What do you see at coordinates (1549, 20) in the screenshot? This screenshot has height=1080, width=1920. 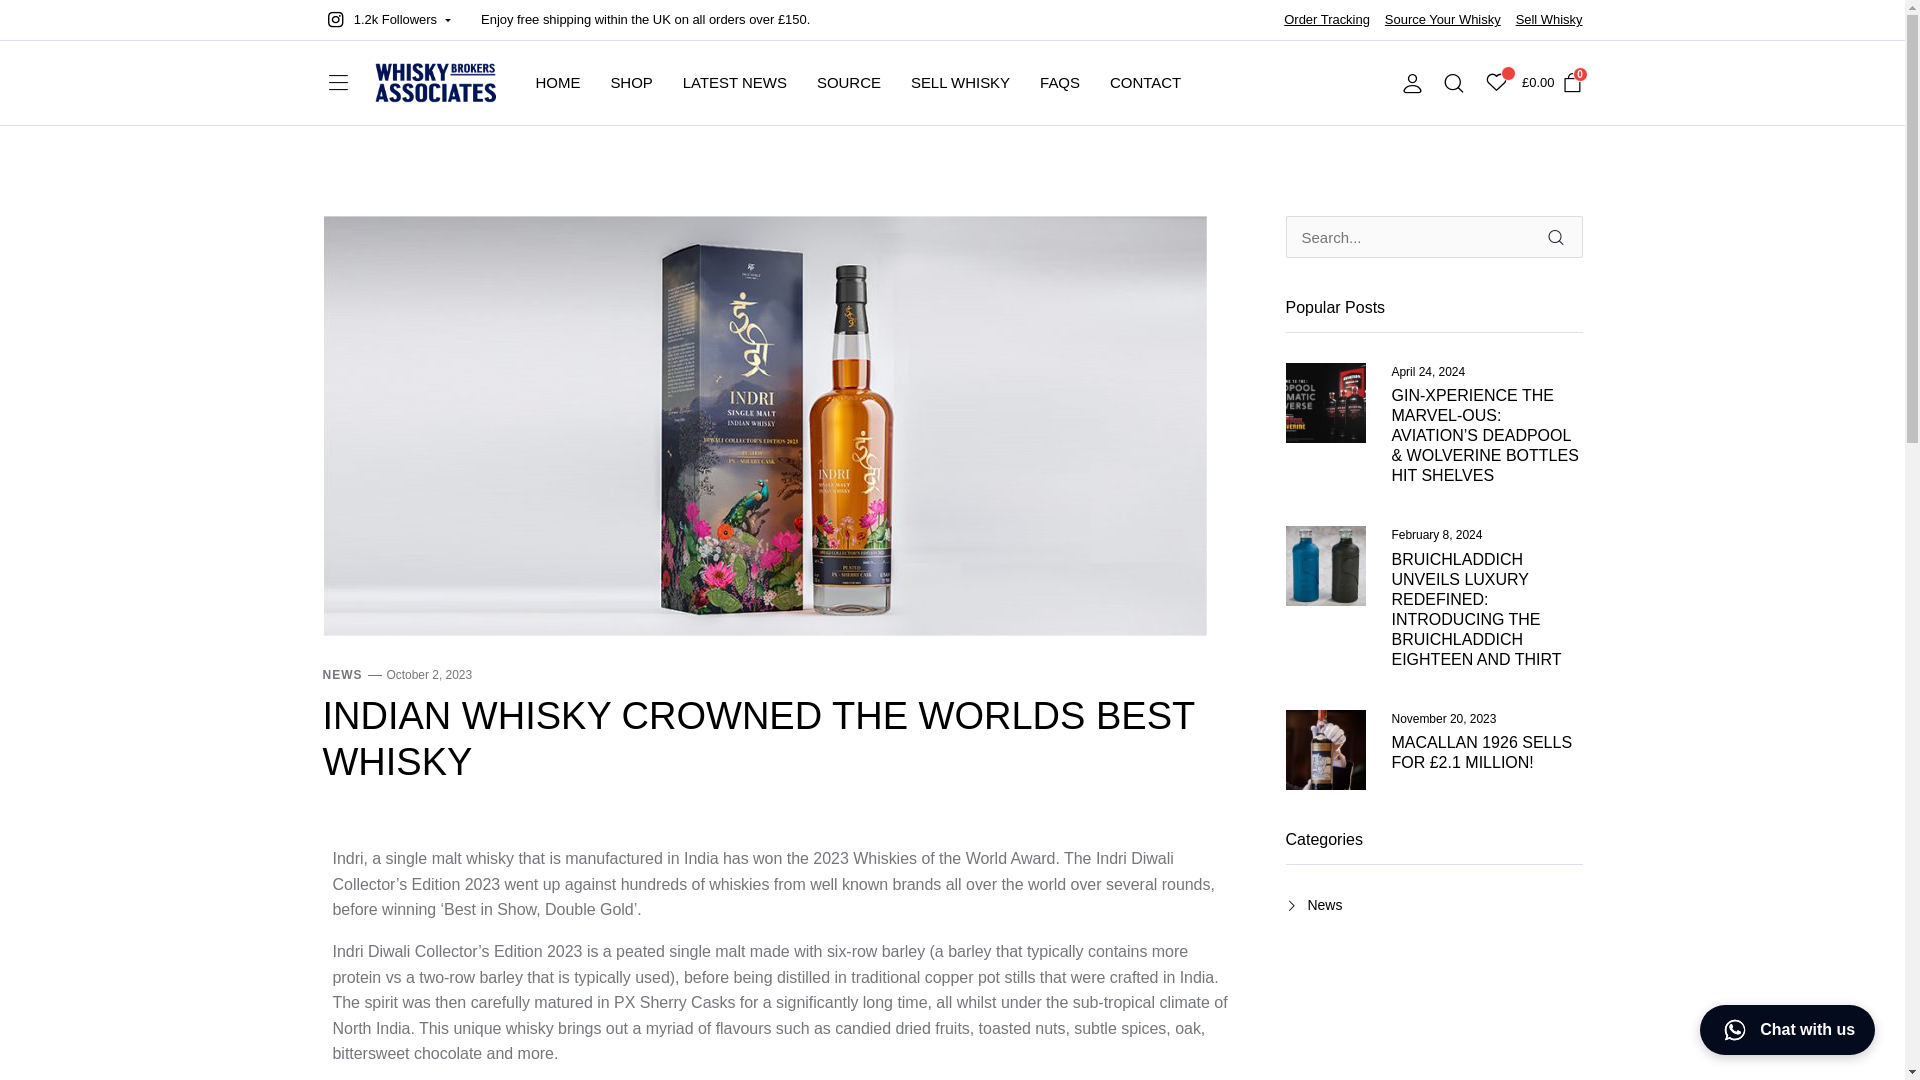 I see `Sell Whisky` at bounding box center [1549, 20].